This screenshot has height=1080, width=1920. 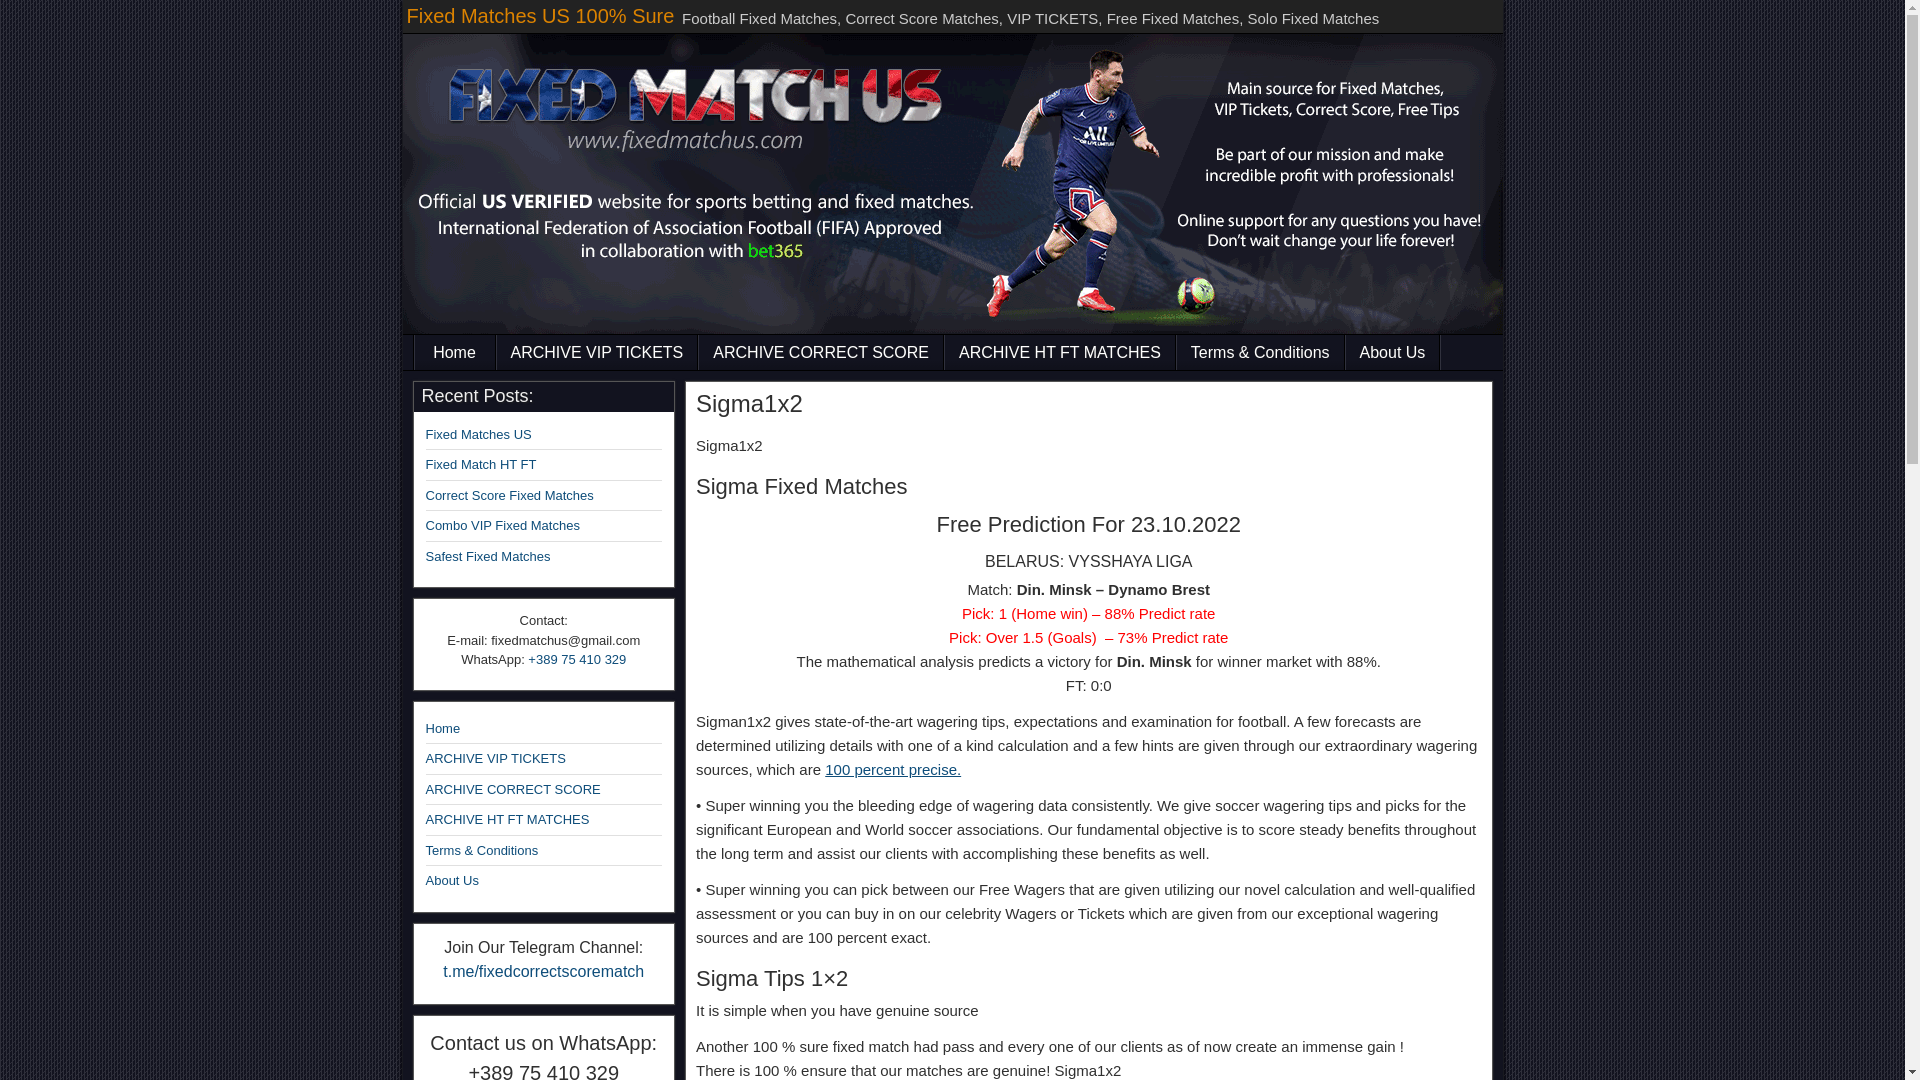 I want to click on ARCHIVE CORRECT SCORE, so click(x=513, y=789).